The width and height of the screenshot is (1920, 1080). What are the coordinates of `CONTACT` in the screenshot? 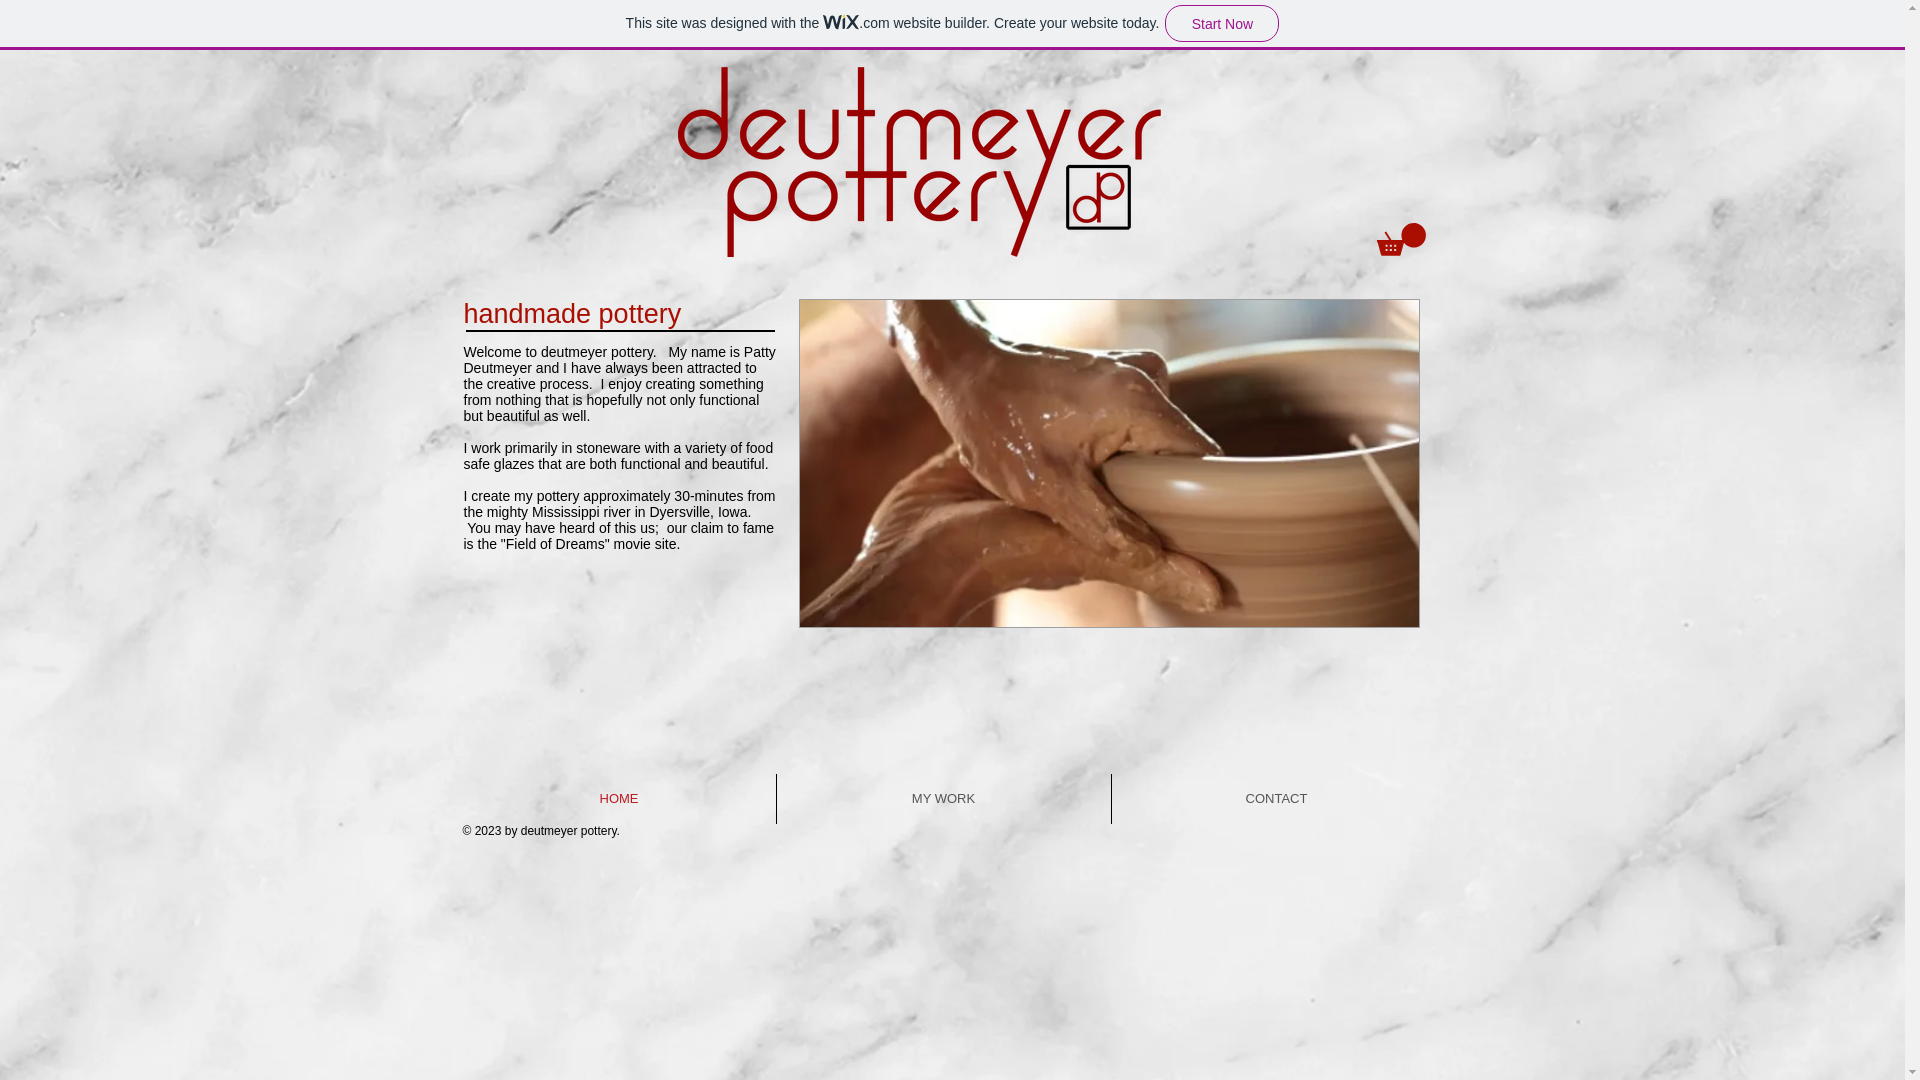 It's located at (1276, 799).